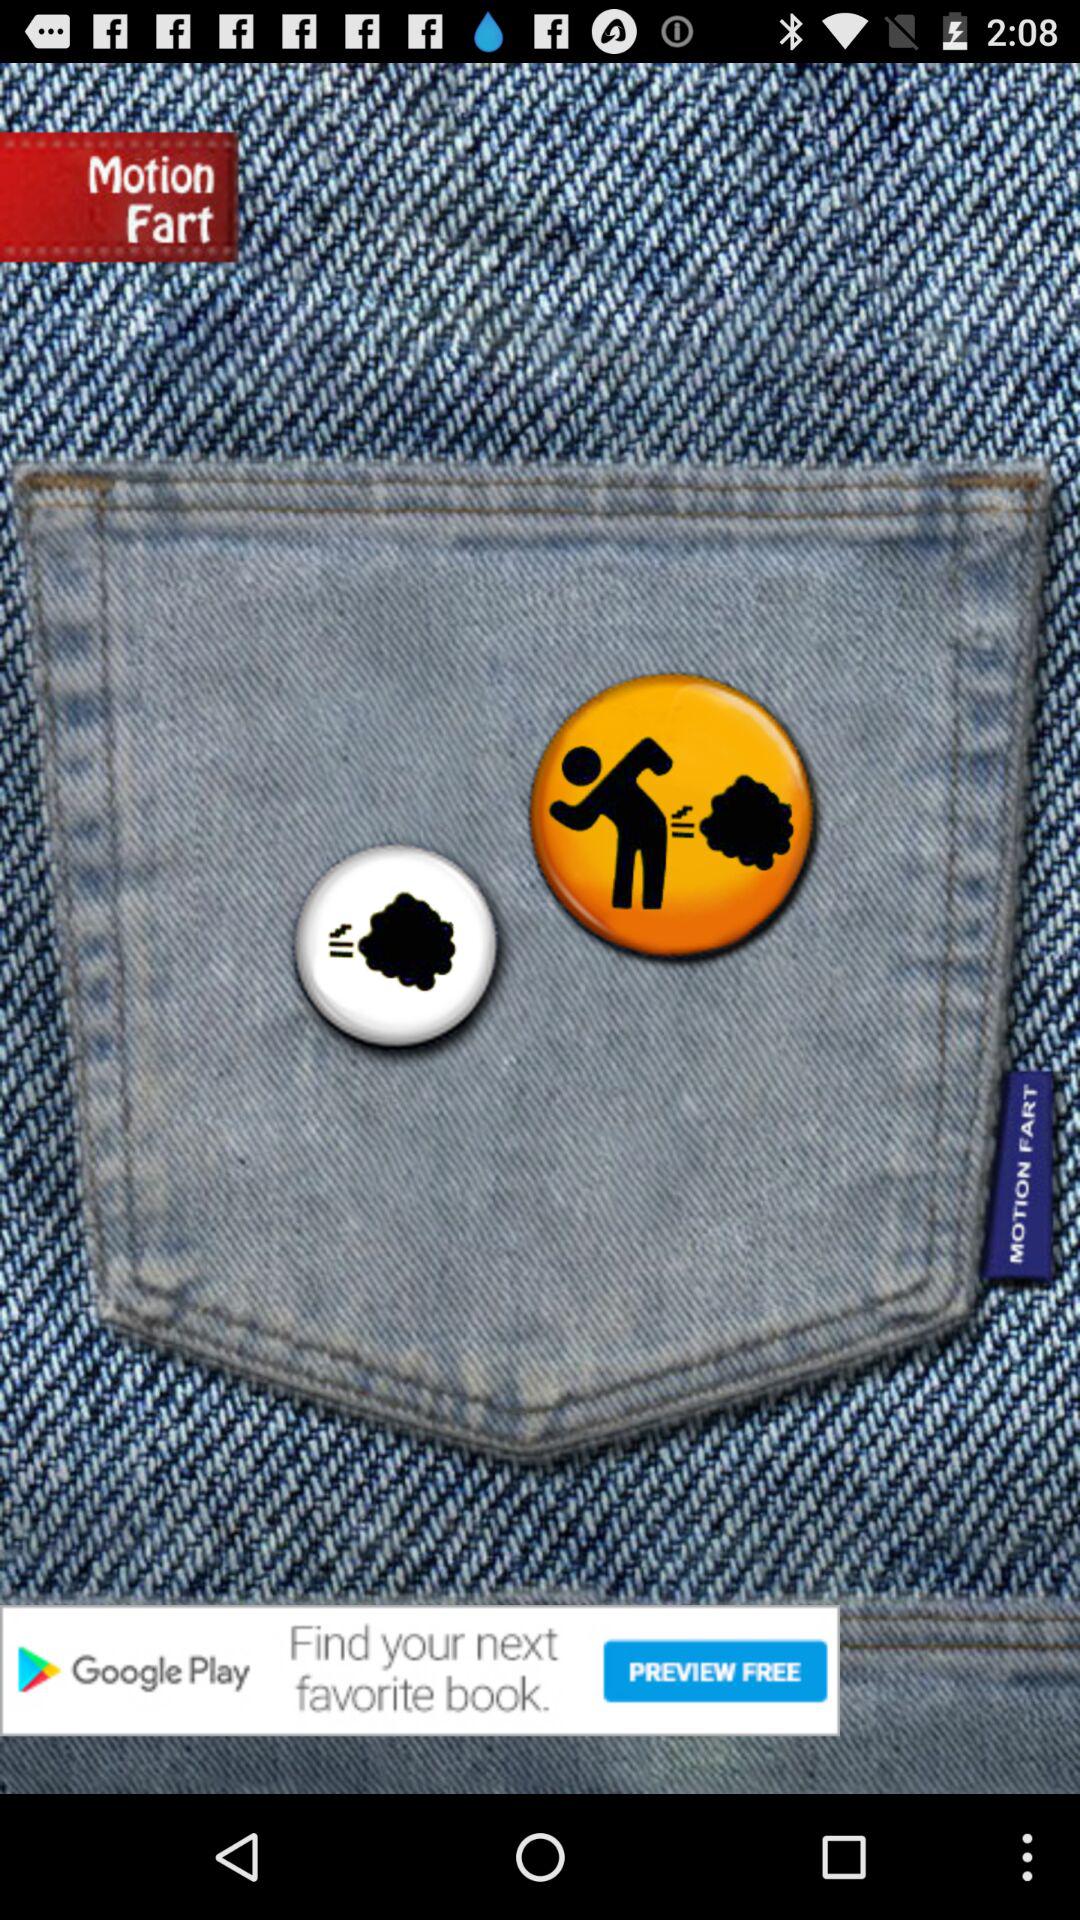 This screenshot has width=1080, height=1920. What do you see at coordinates (540, 1670) in the screenshot?
I see `advertisement click` at bounding box center [540, 1670].